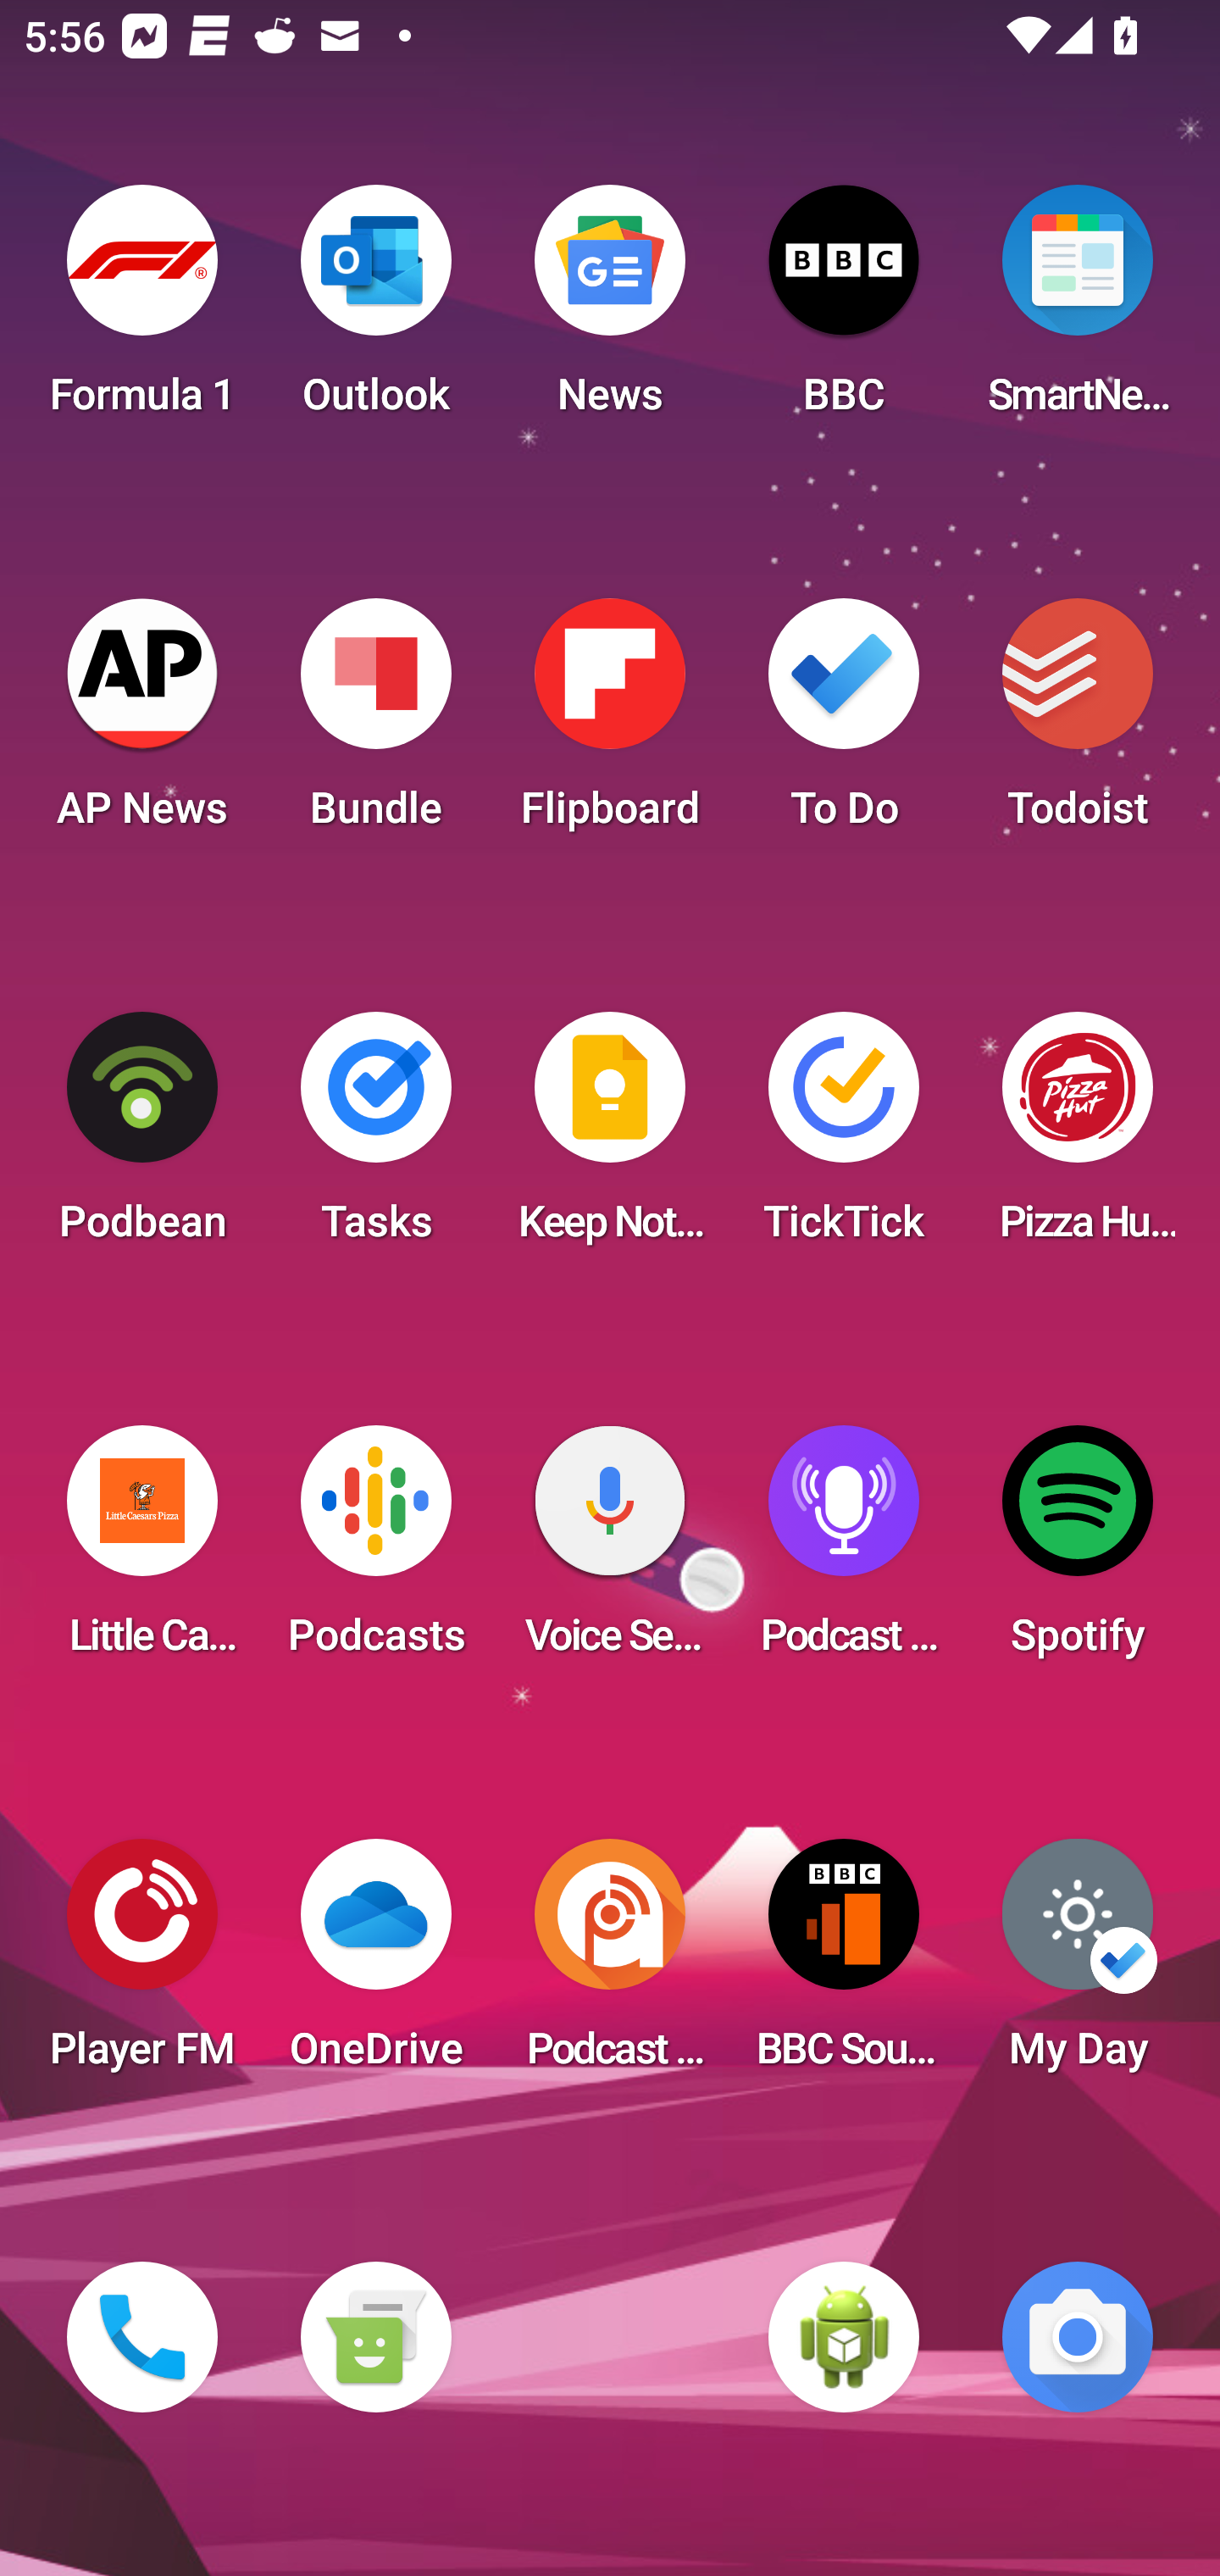 This screenshot has height=2576, width=1220. I want to click on Flipboard, so click(610, 724).